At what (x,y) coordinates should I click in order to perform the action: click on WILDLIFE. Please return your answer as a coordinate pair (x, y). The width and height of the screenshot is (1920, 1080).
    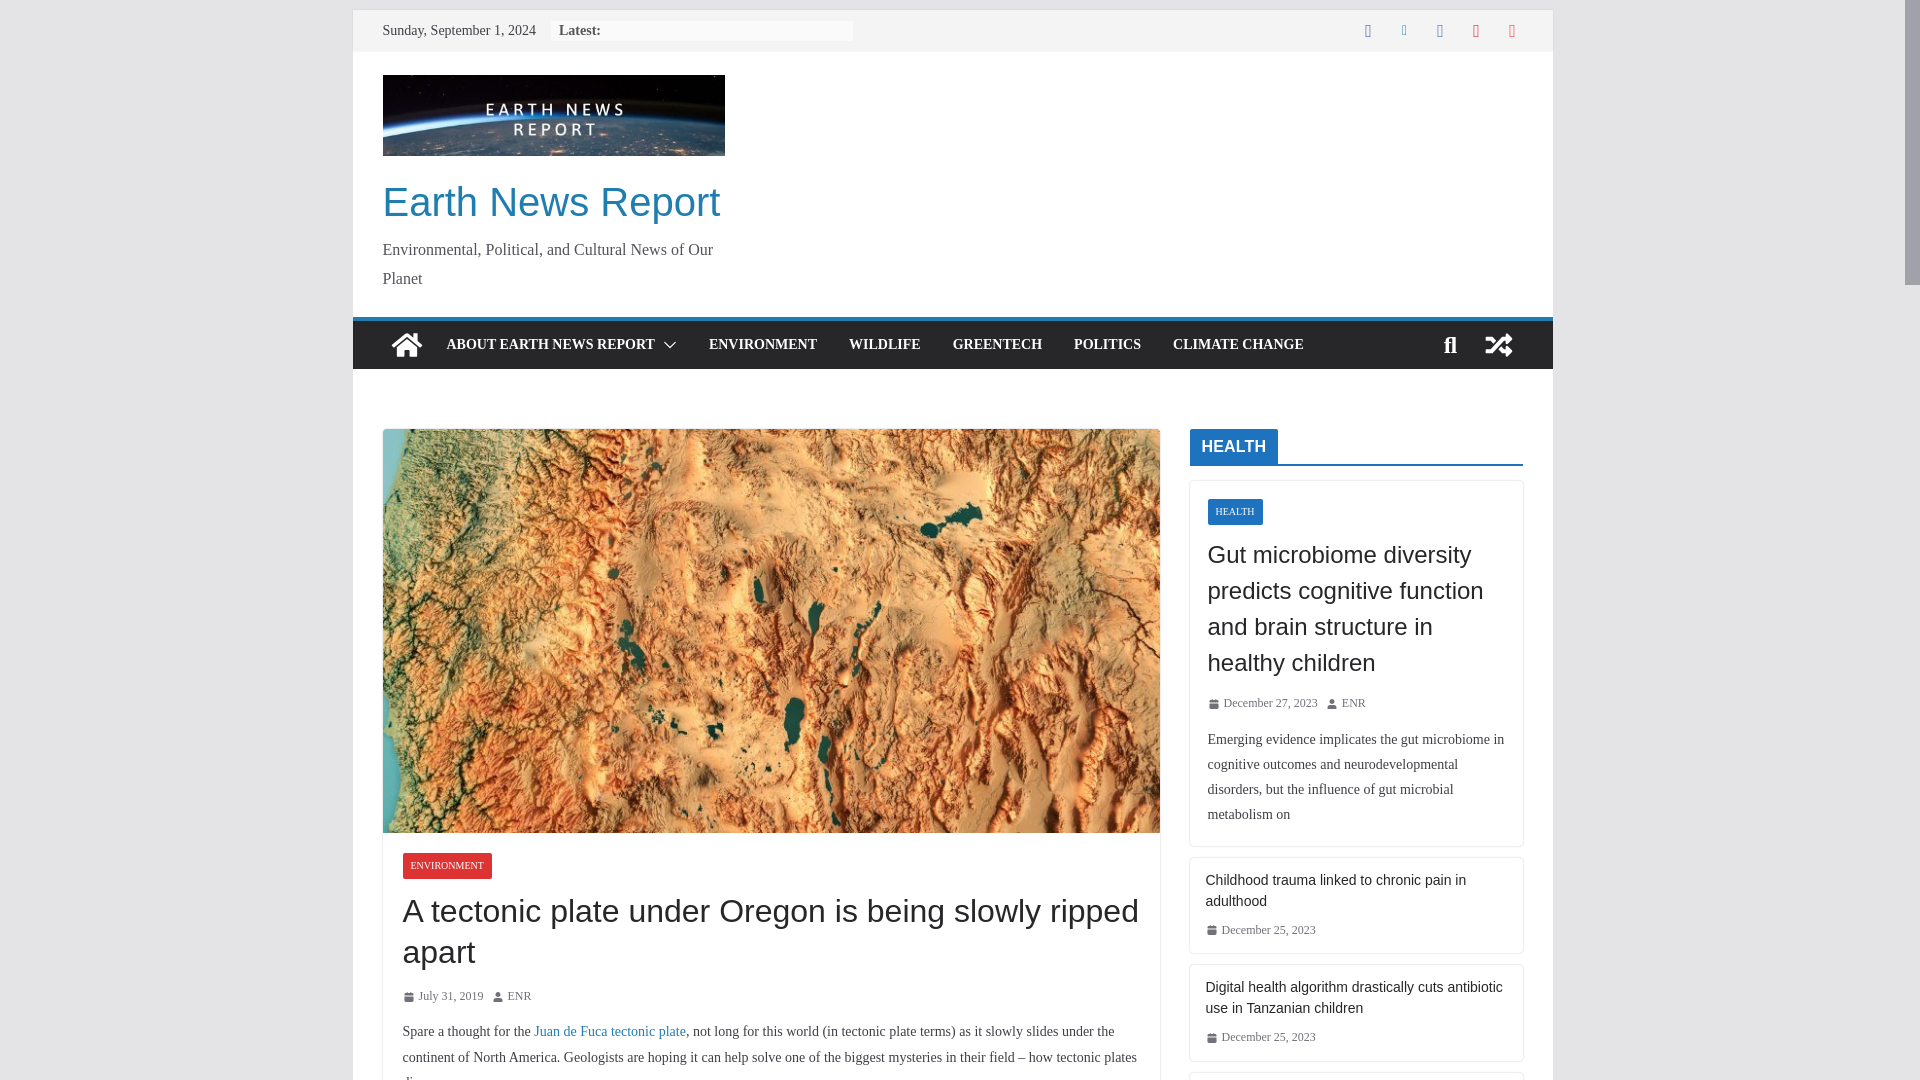
    Looking at the image, I should click on (884, 344).